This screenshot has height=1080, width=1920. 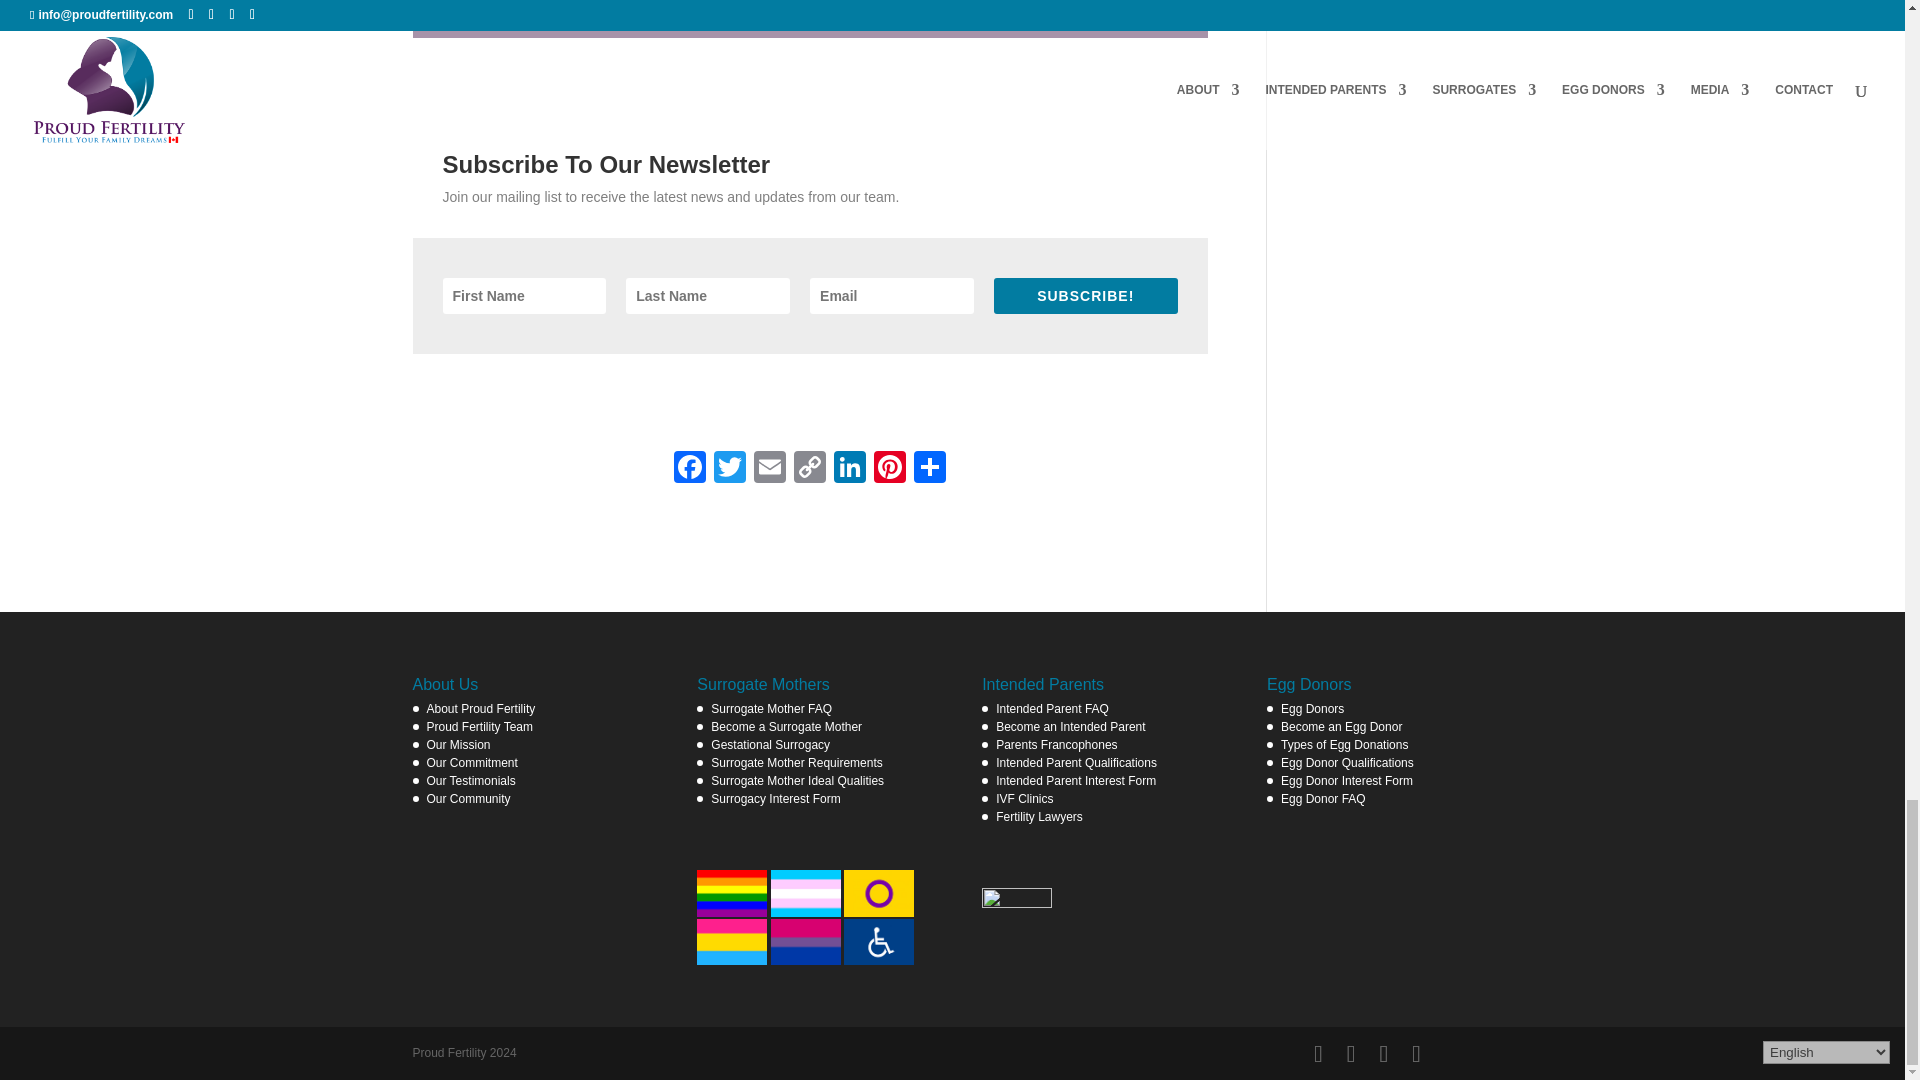 What do you see at coordinates (730, 470) in the screenshot?
I see `Twitter` at bounding box center [730, 470].